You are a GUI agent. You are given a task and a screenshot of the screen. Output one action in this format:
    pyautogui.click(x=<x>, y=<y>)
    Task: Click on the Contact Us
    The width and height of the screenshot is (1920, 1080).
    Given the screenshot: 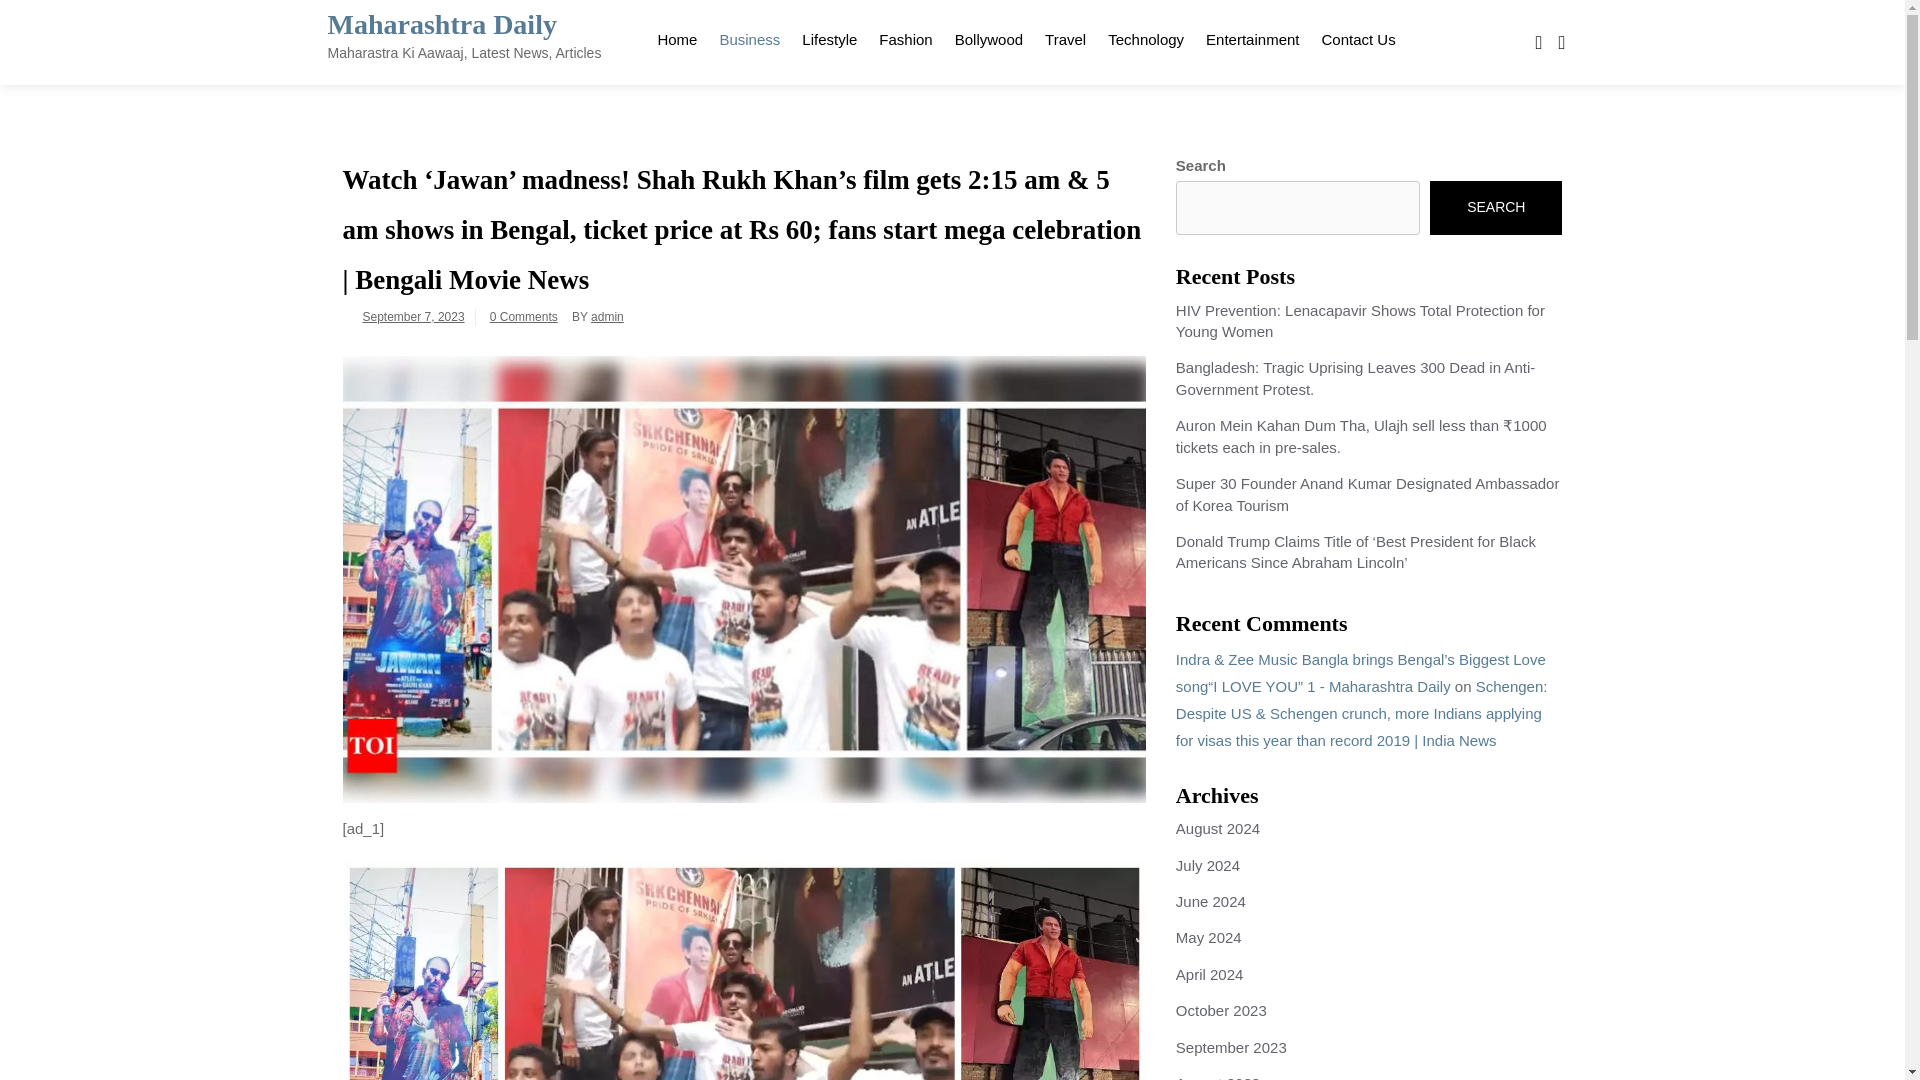 What is the action you would take?
    pyautogui.click(x=1357, y=36)
    